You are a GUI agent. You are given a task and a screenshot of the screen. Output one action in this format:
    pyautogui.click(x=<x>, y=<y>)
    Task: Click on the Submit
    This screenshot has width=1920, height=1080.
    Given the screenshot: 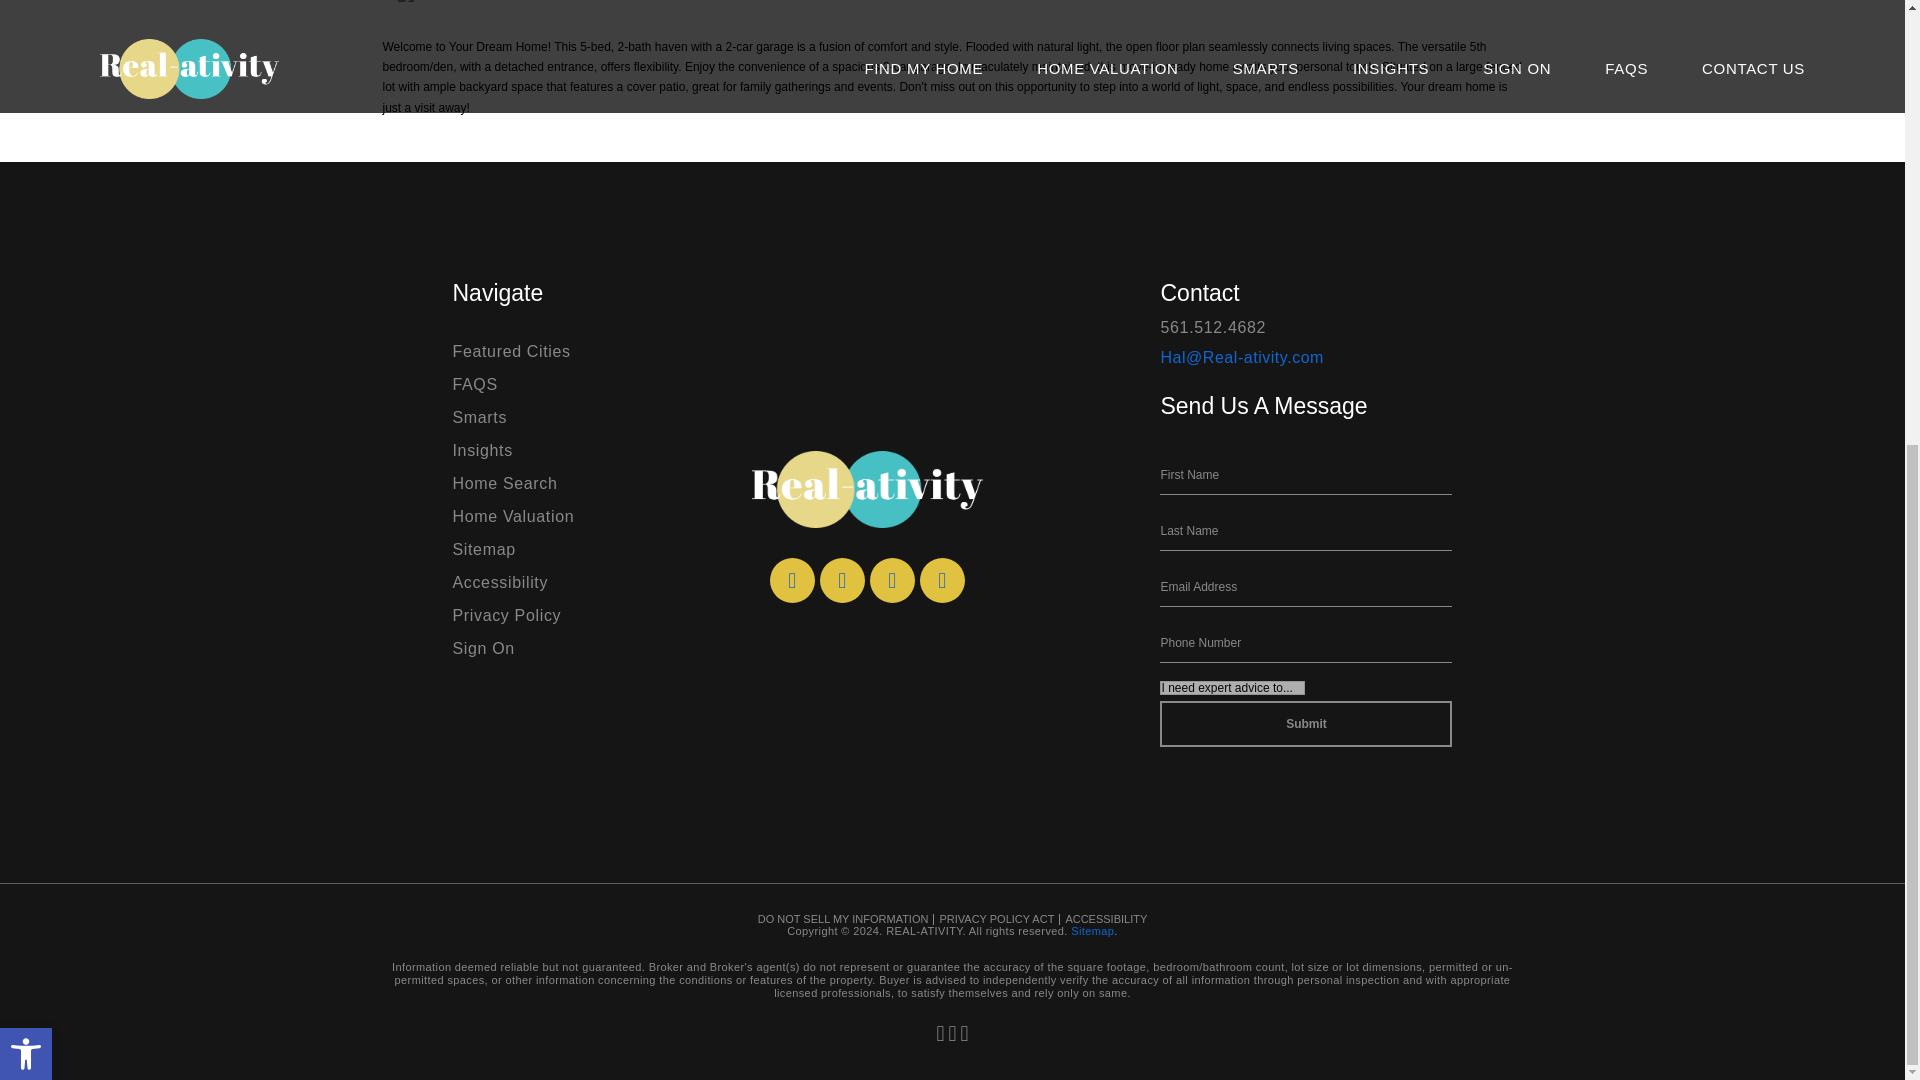 What is the action you would take?
    pyautogui.click(x=1305, y=724)
    